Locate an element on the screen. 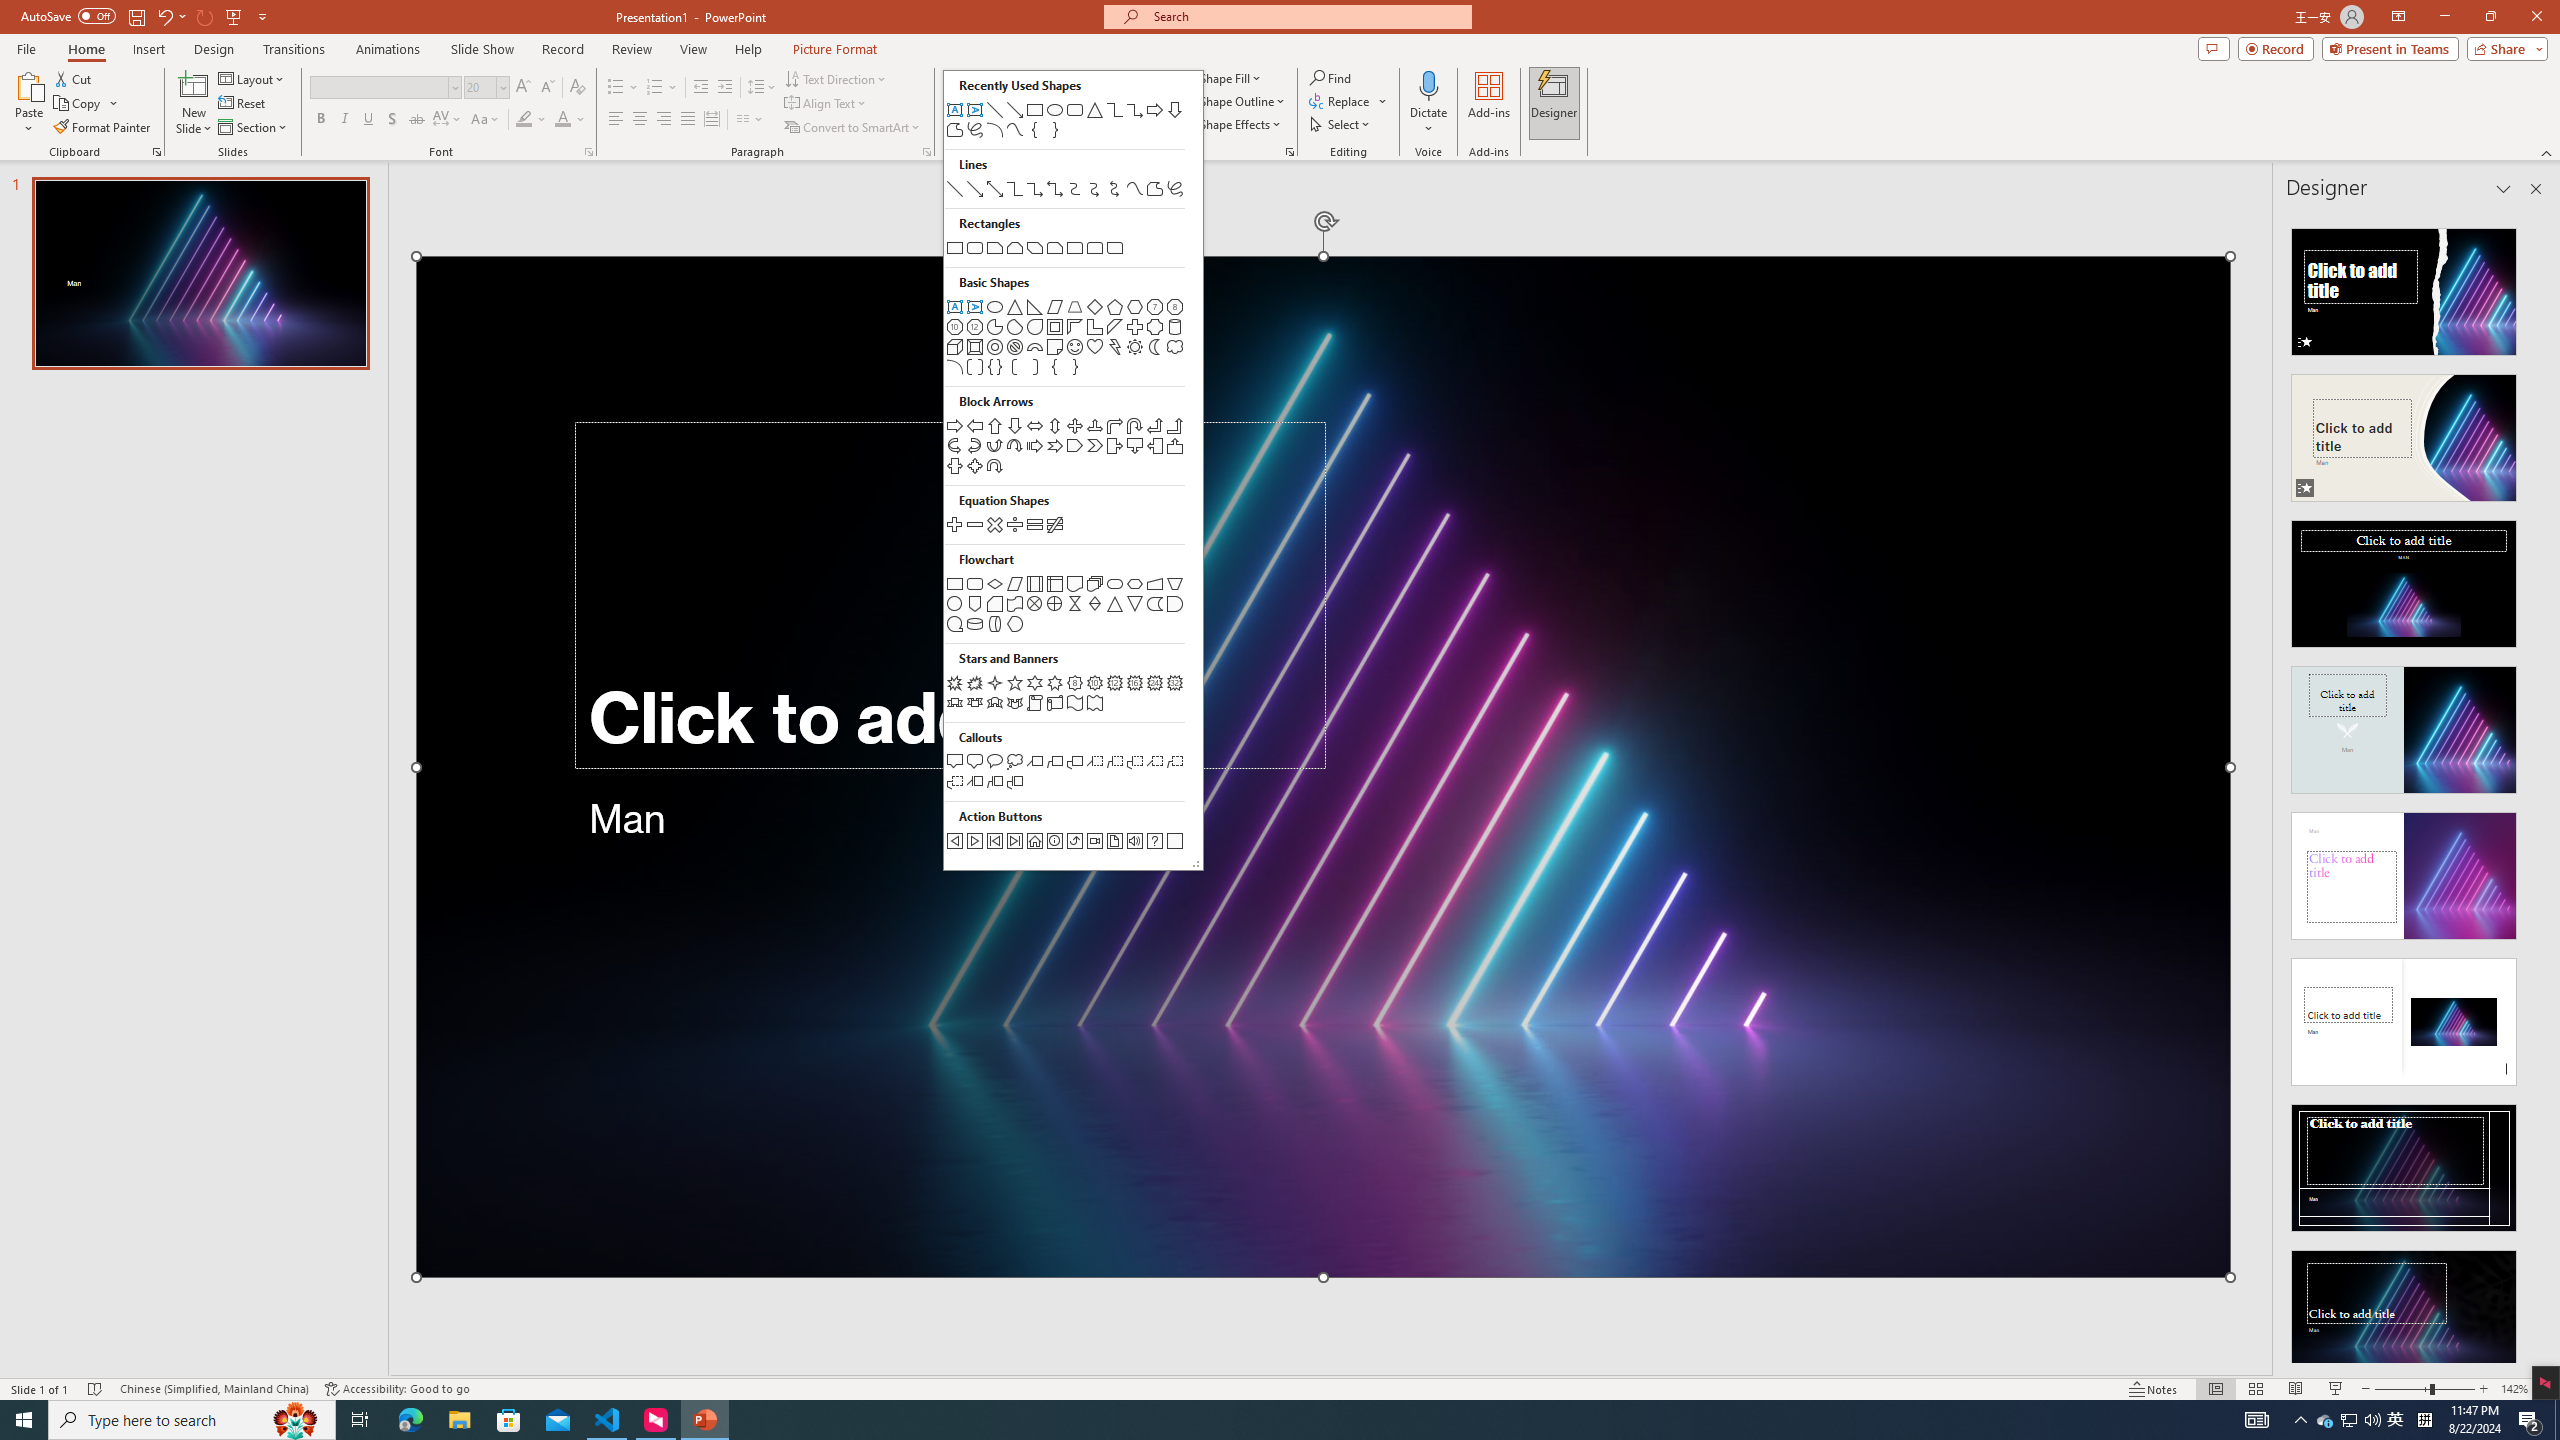 The height and width of the screenshot is (1440, 2560). Layout is located at coordinates (253, 78).